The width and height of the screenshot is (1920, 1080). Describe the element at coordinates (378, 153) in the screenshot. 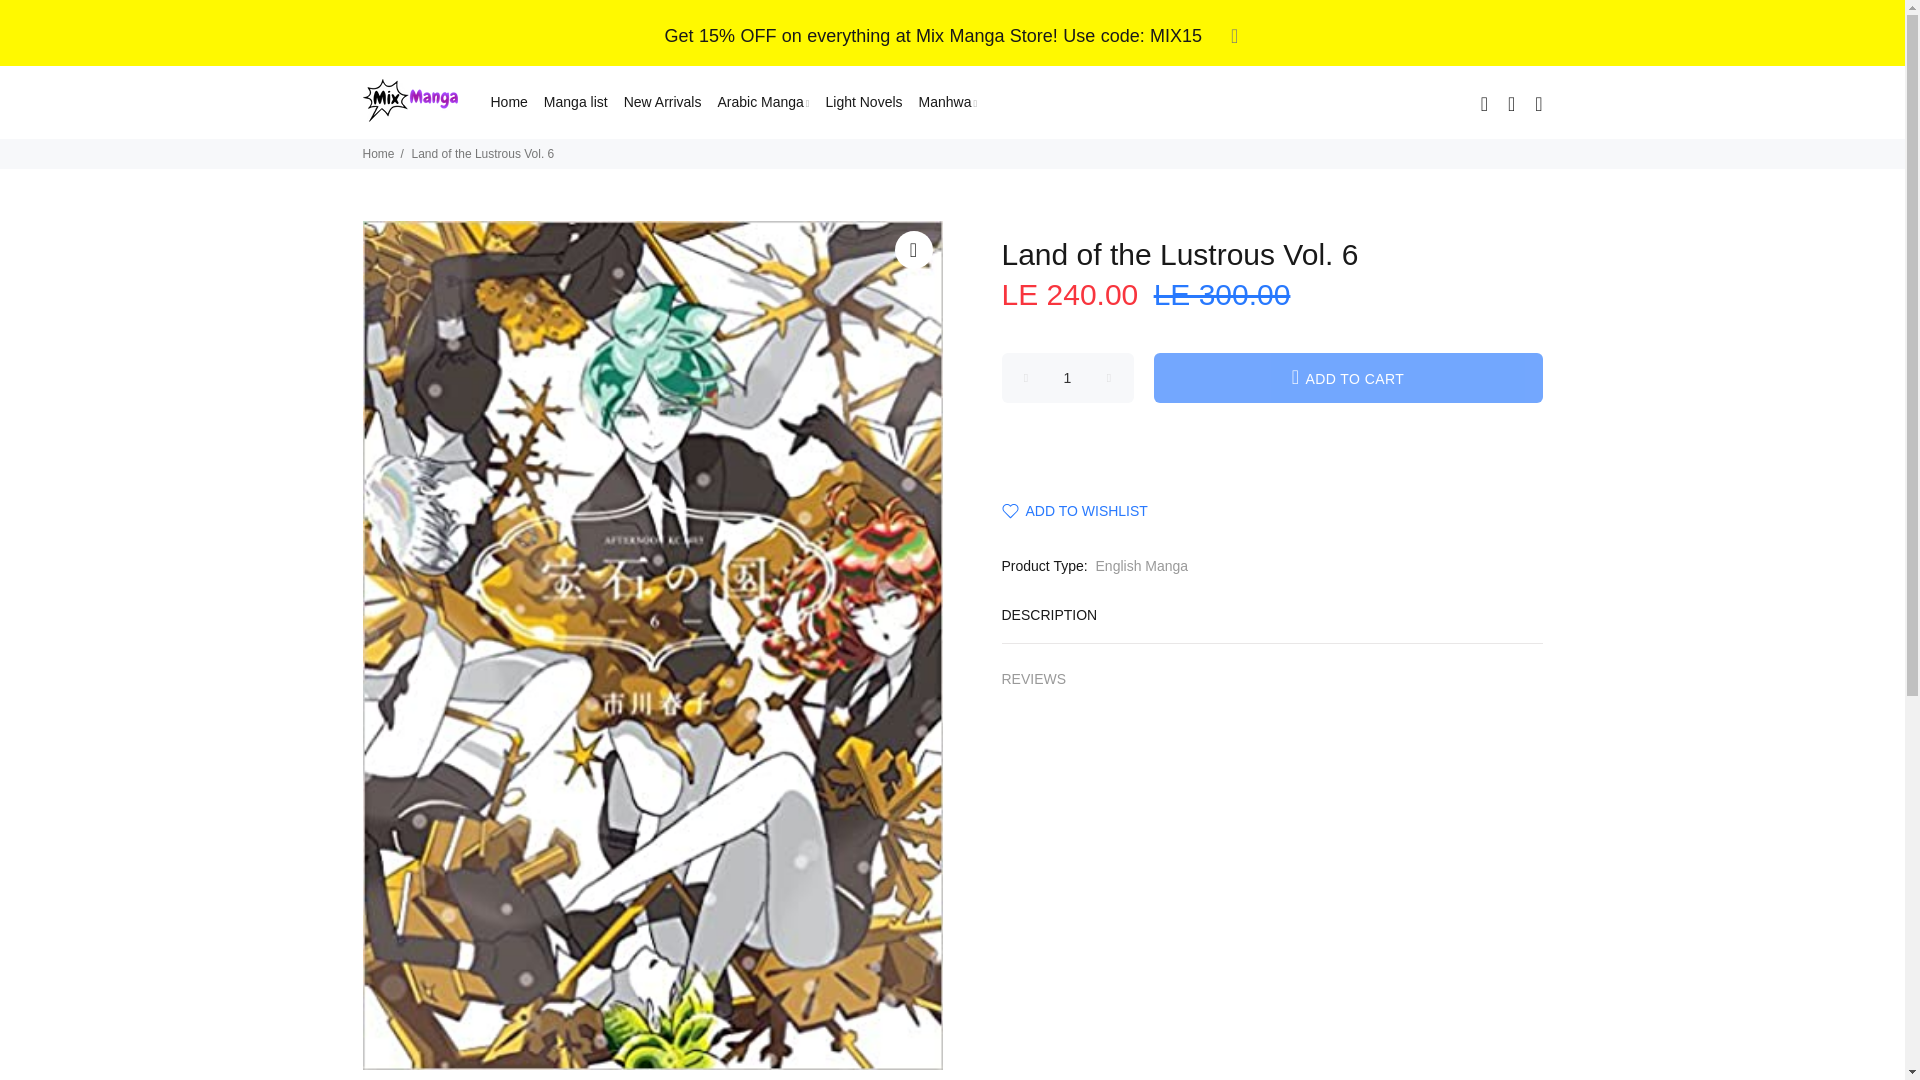

I see `Home` at that location.